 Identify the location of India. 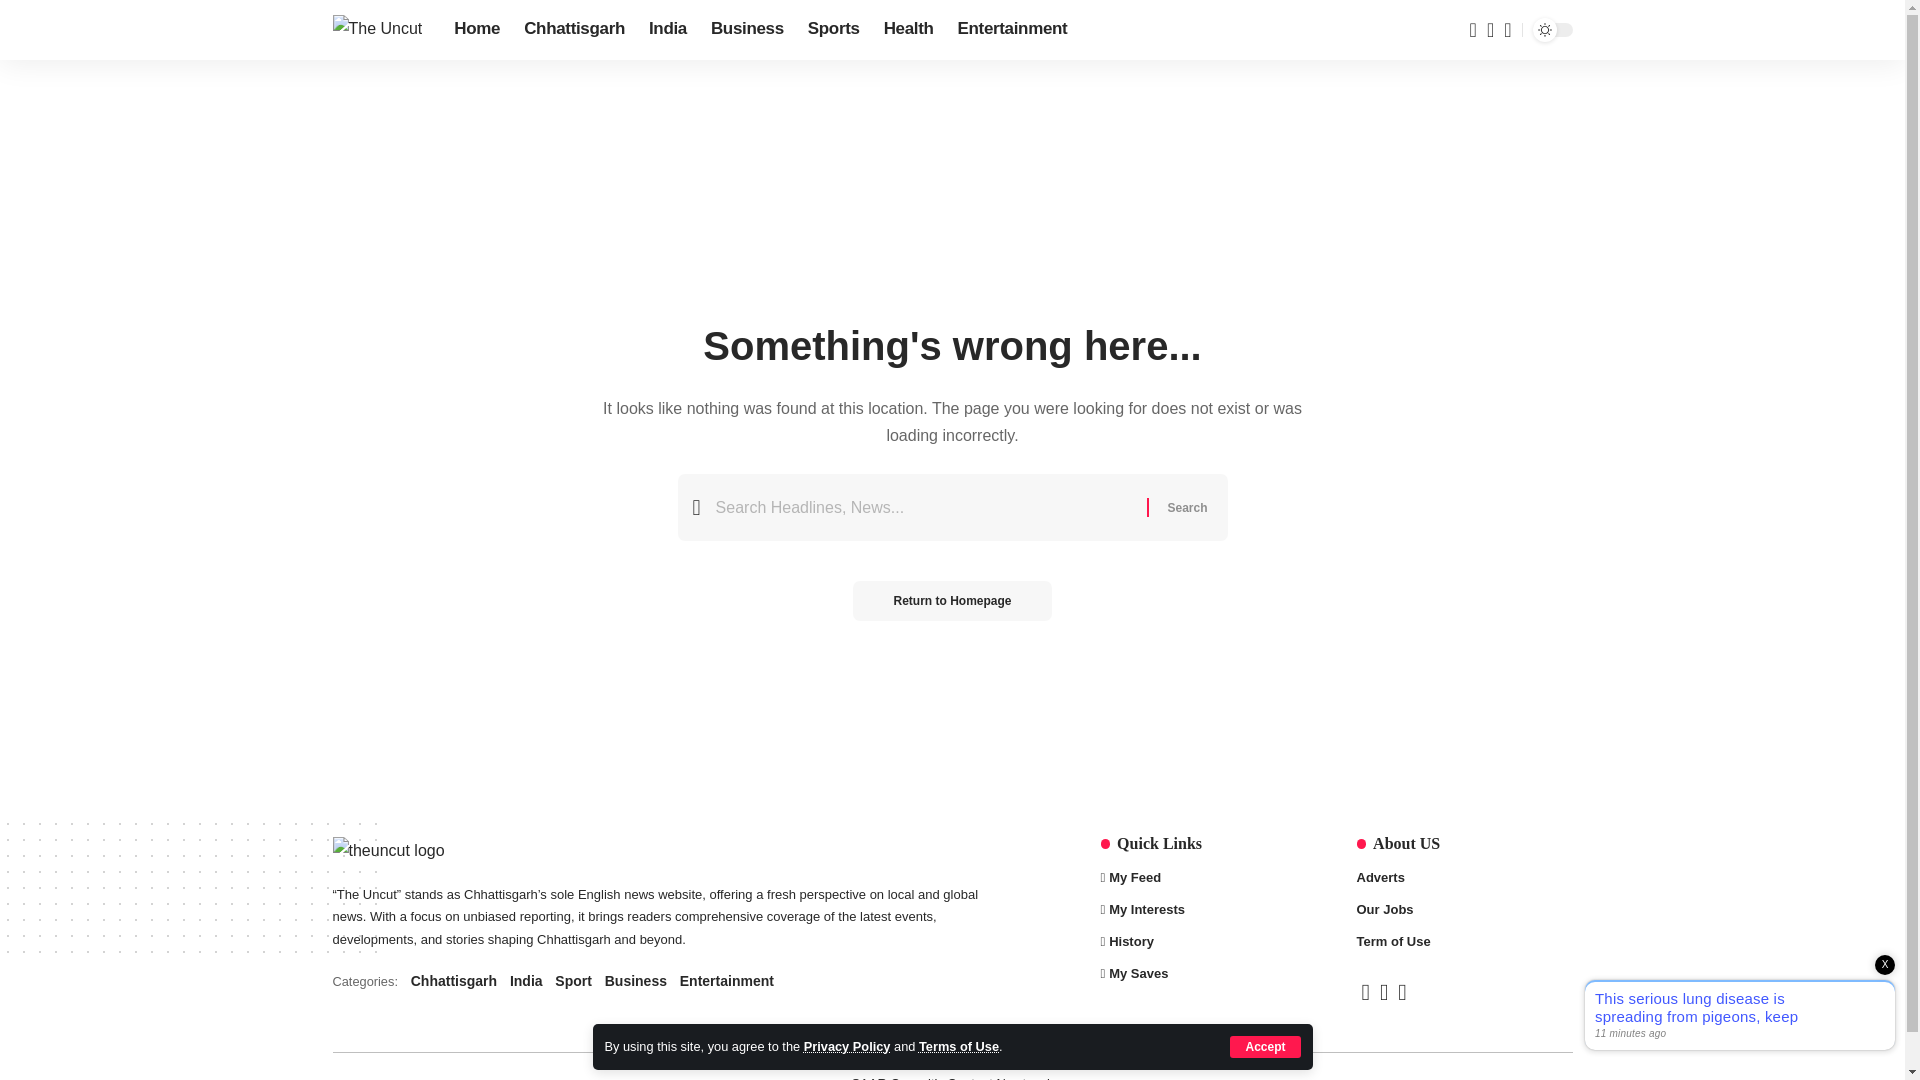
(668, 30).